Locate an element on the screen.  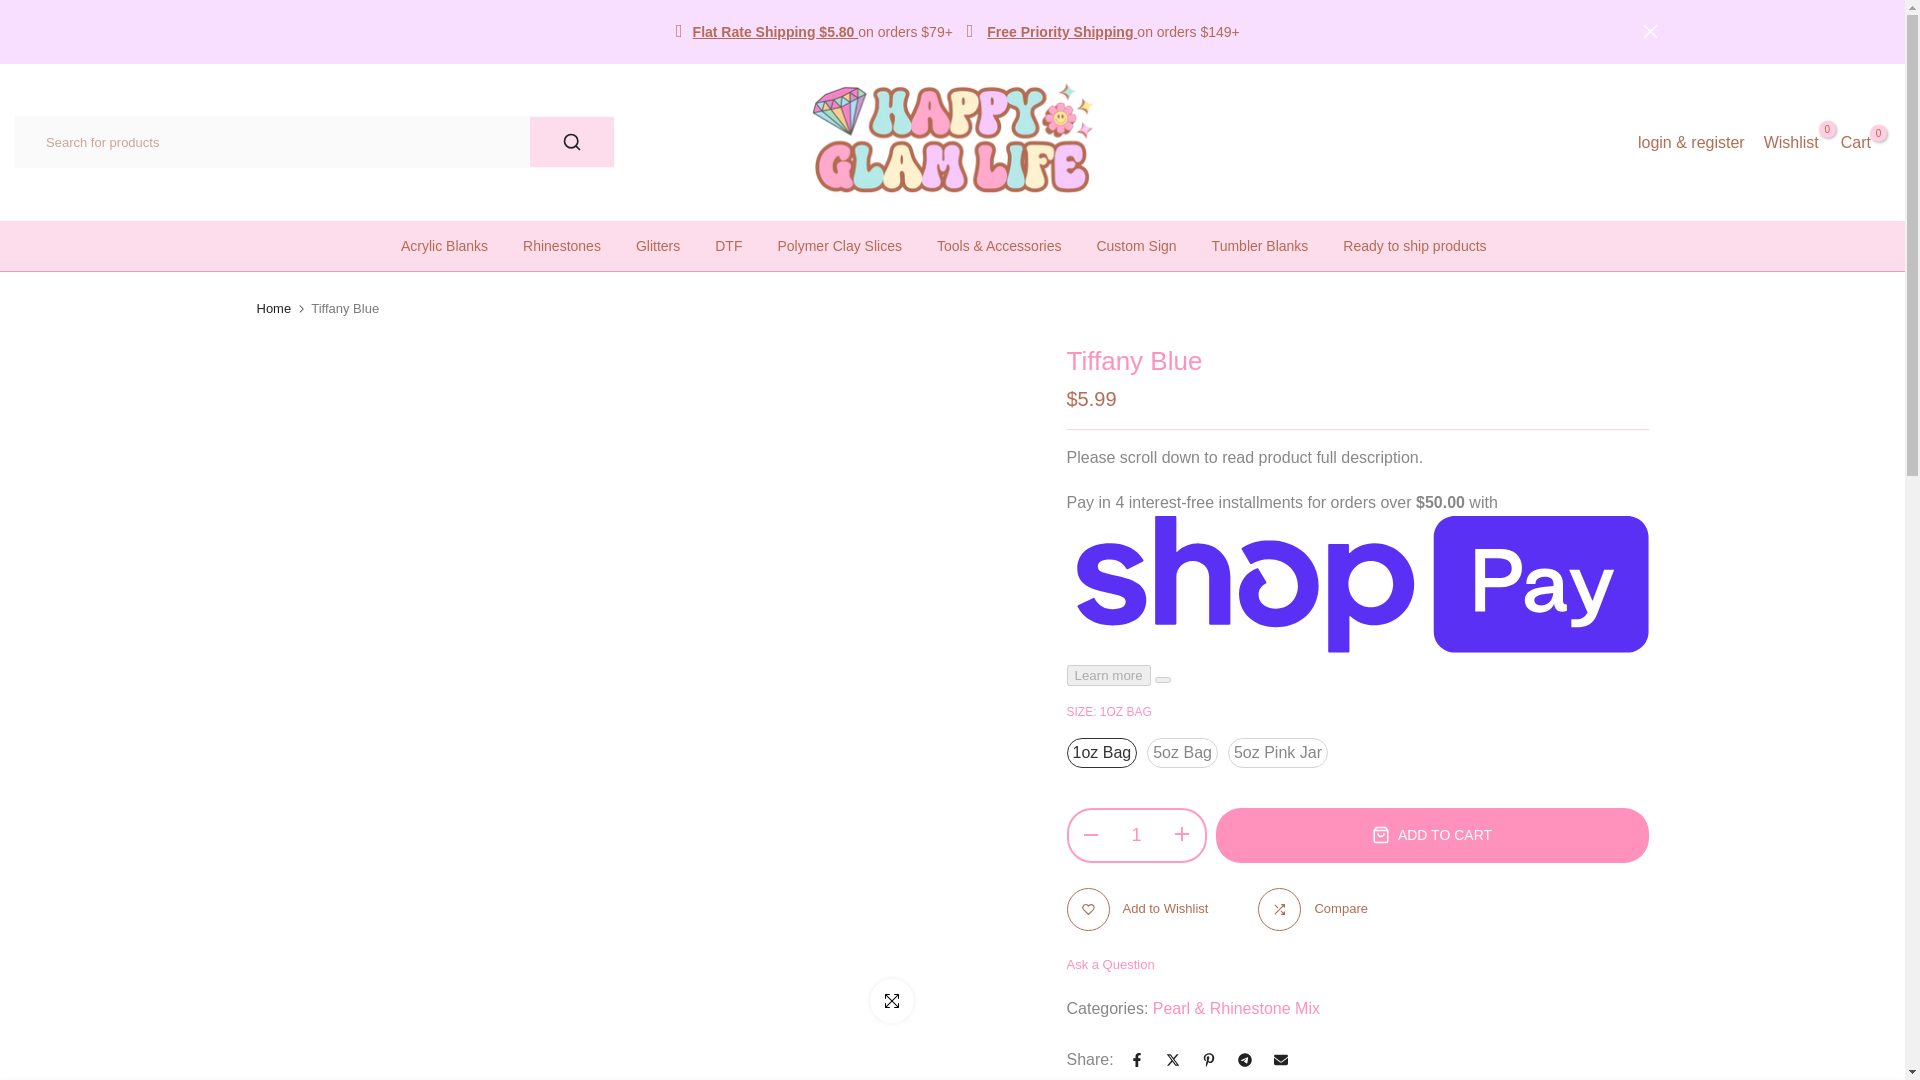
Share on Email is located at coordinates (454, 246).